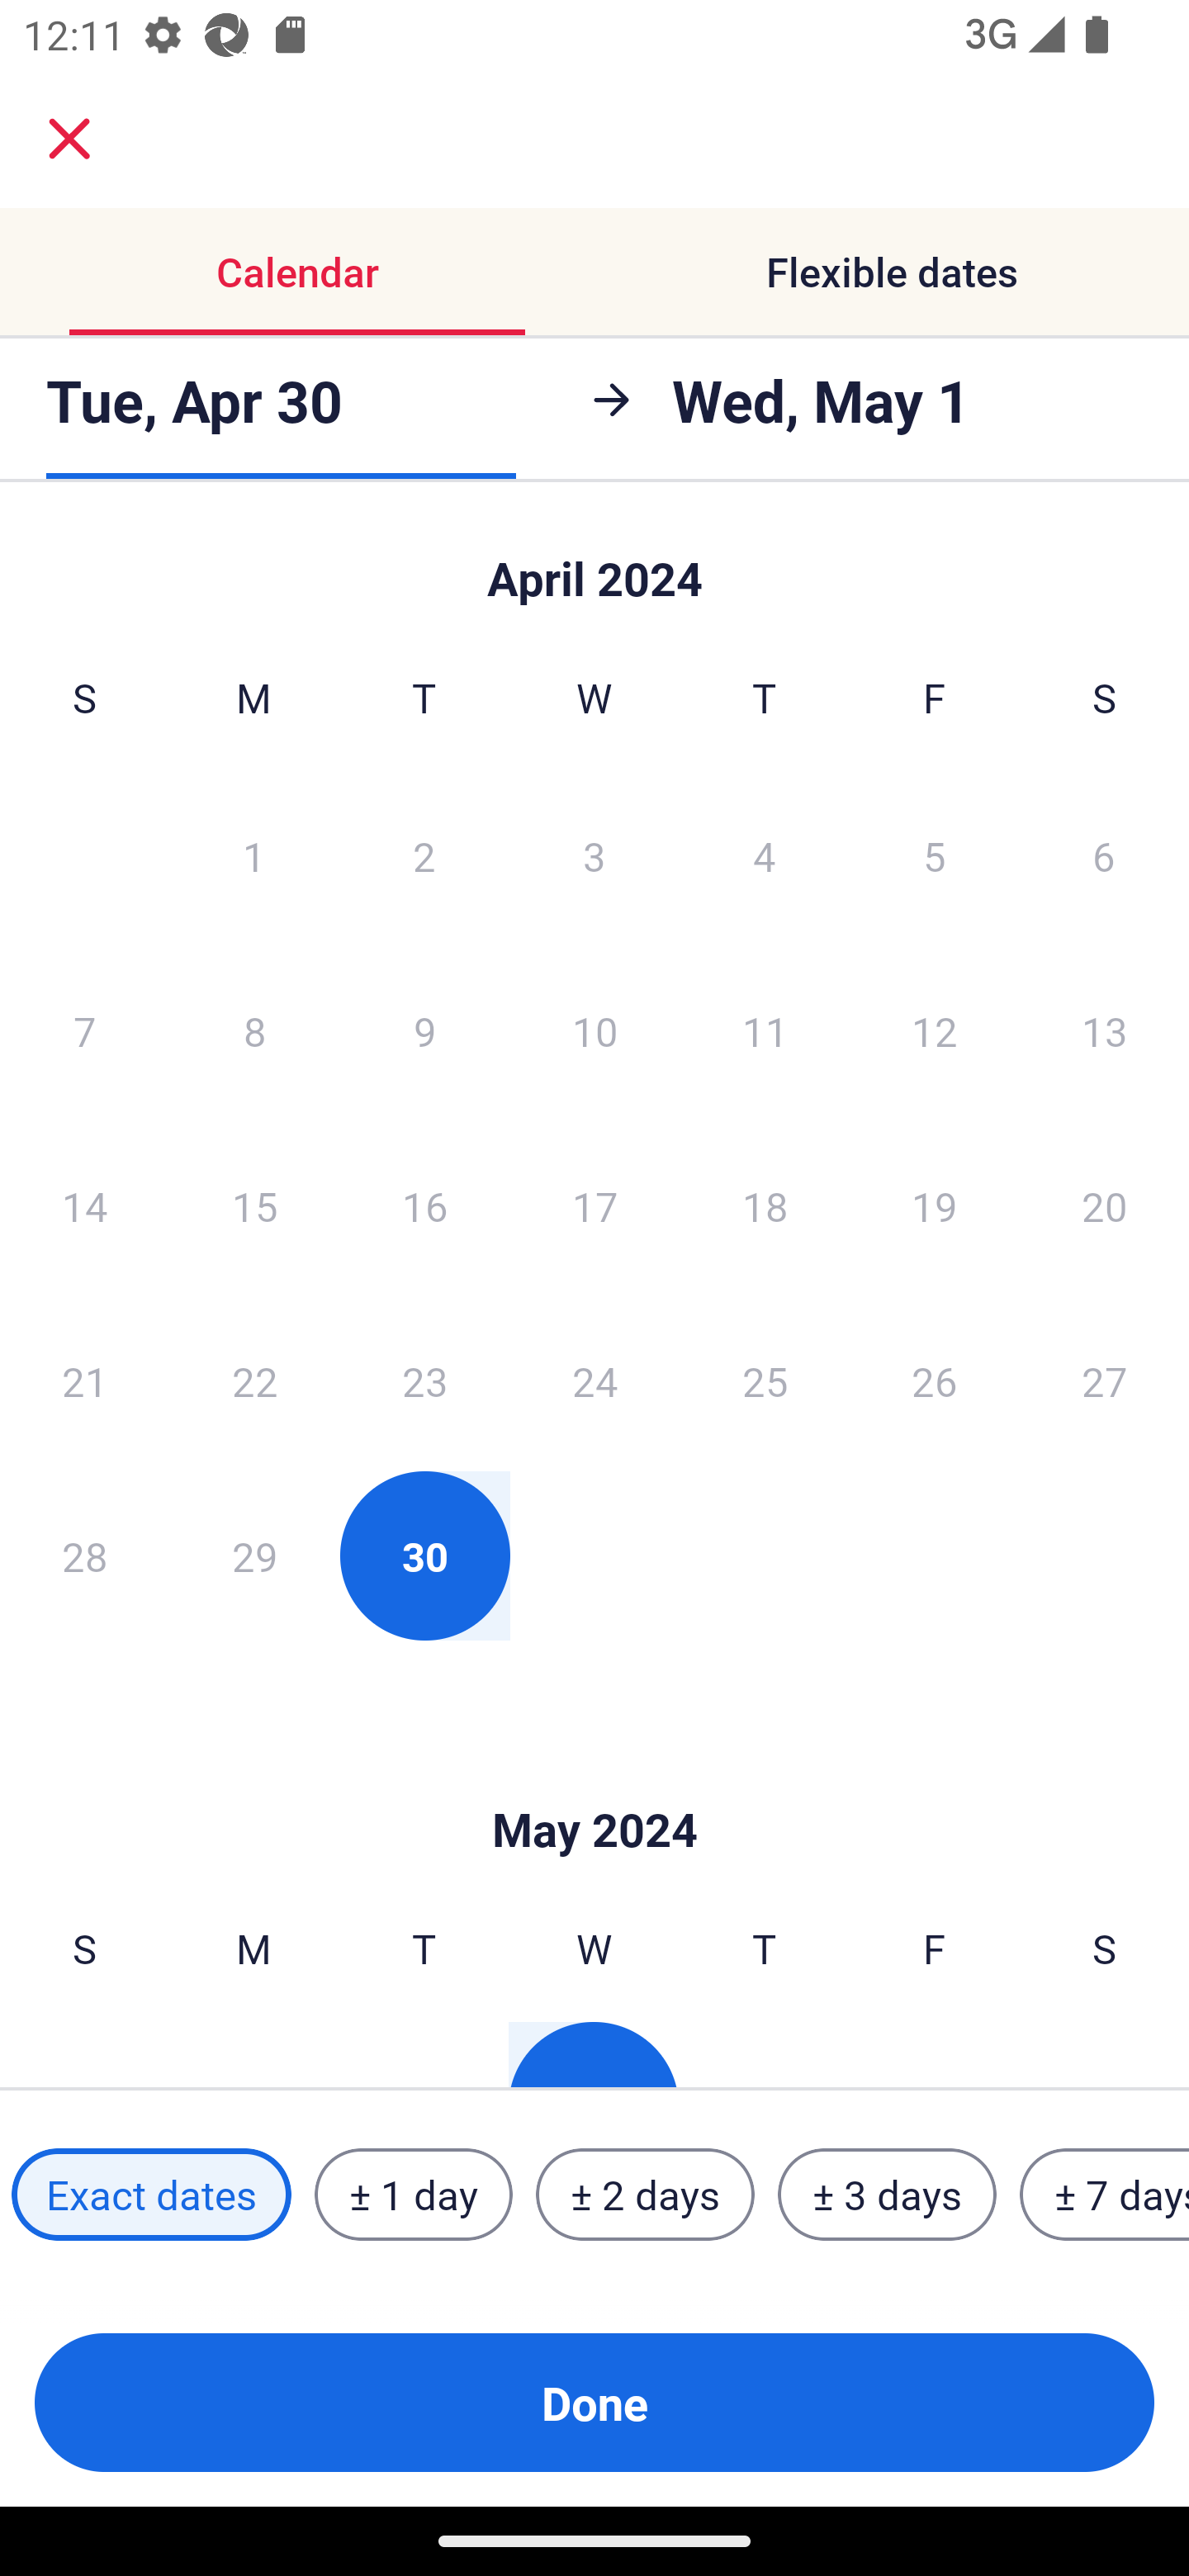 This screenshot has width=1189, height=2576. What do you see at coordinates (254, 1205) in the screenshot?
I see `15 Monday, April 15, 2024` at bounding box center [254, 1205].